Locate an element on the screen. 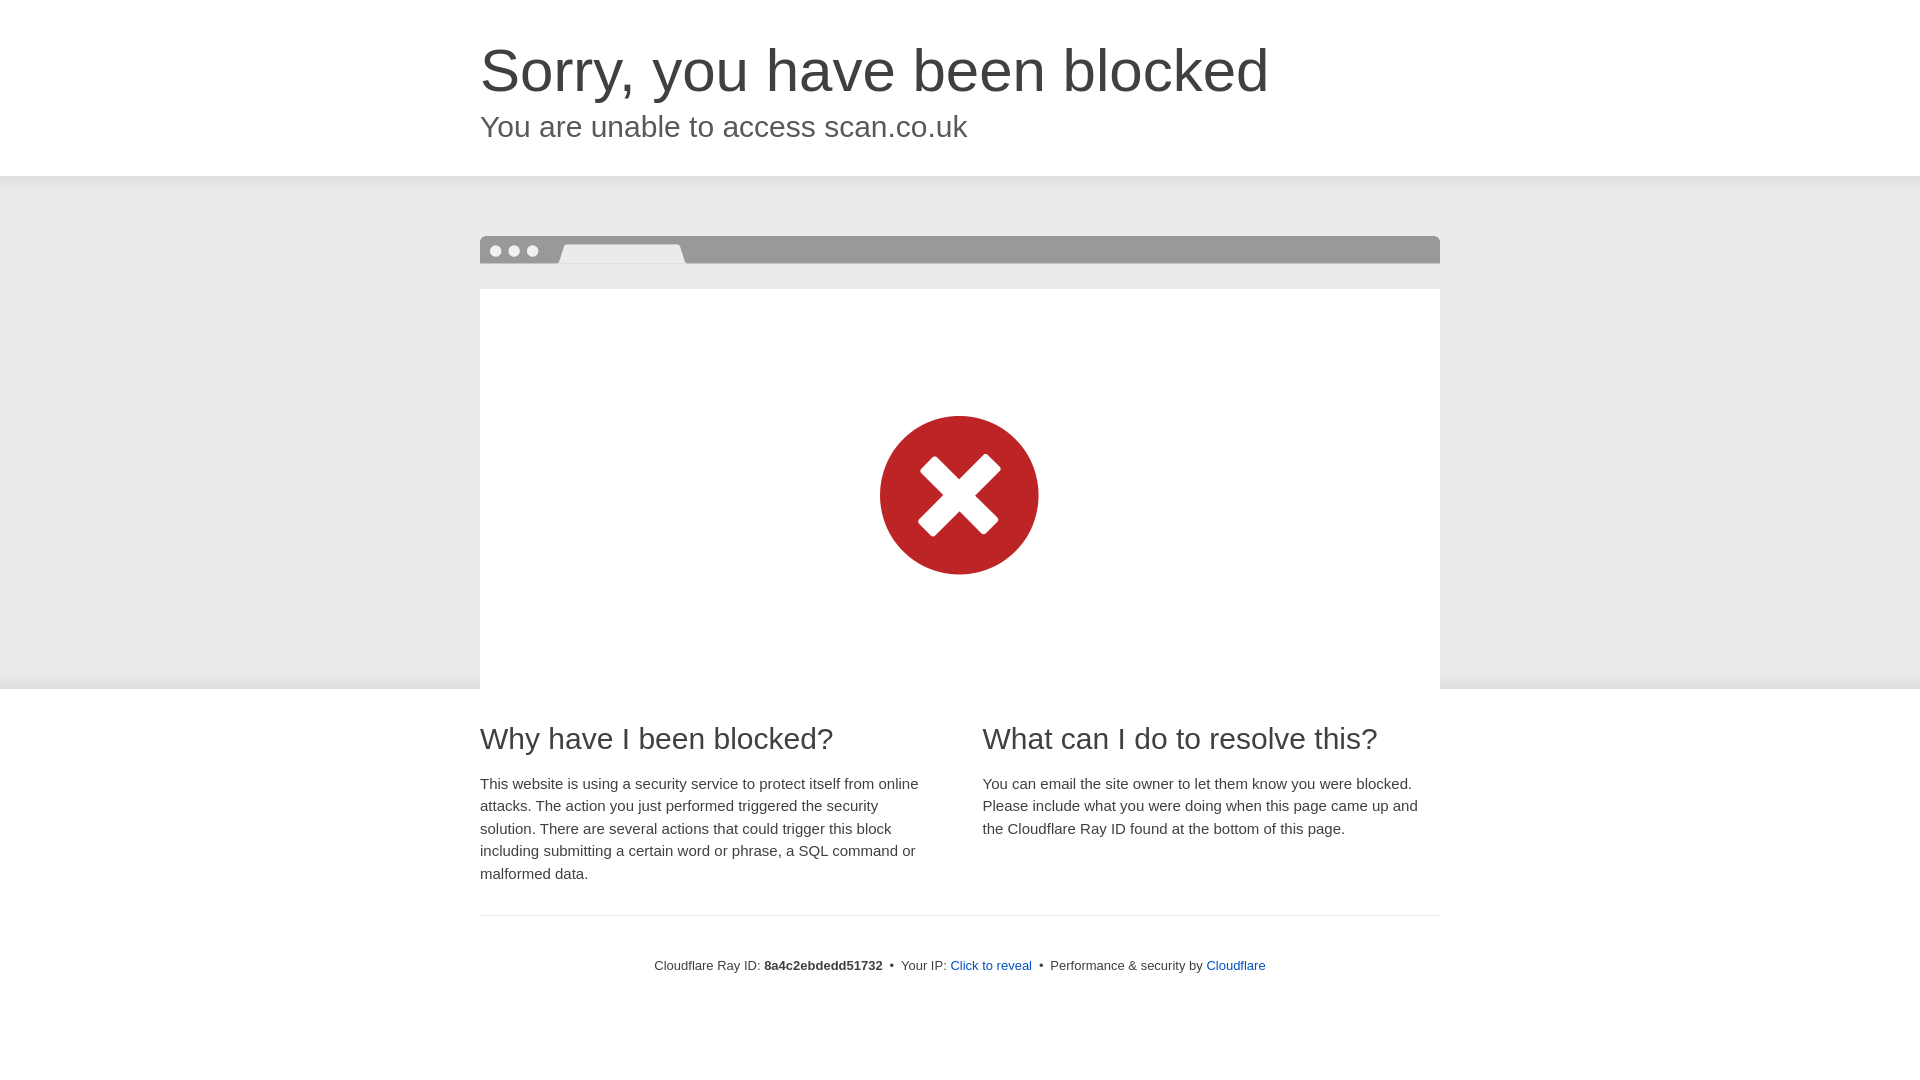 The image size is (1920, 1080). Cloudflare is located at coordinates (1235, 965).